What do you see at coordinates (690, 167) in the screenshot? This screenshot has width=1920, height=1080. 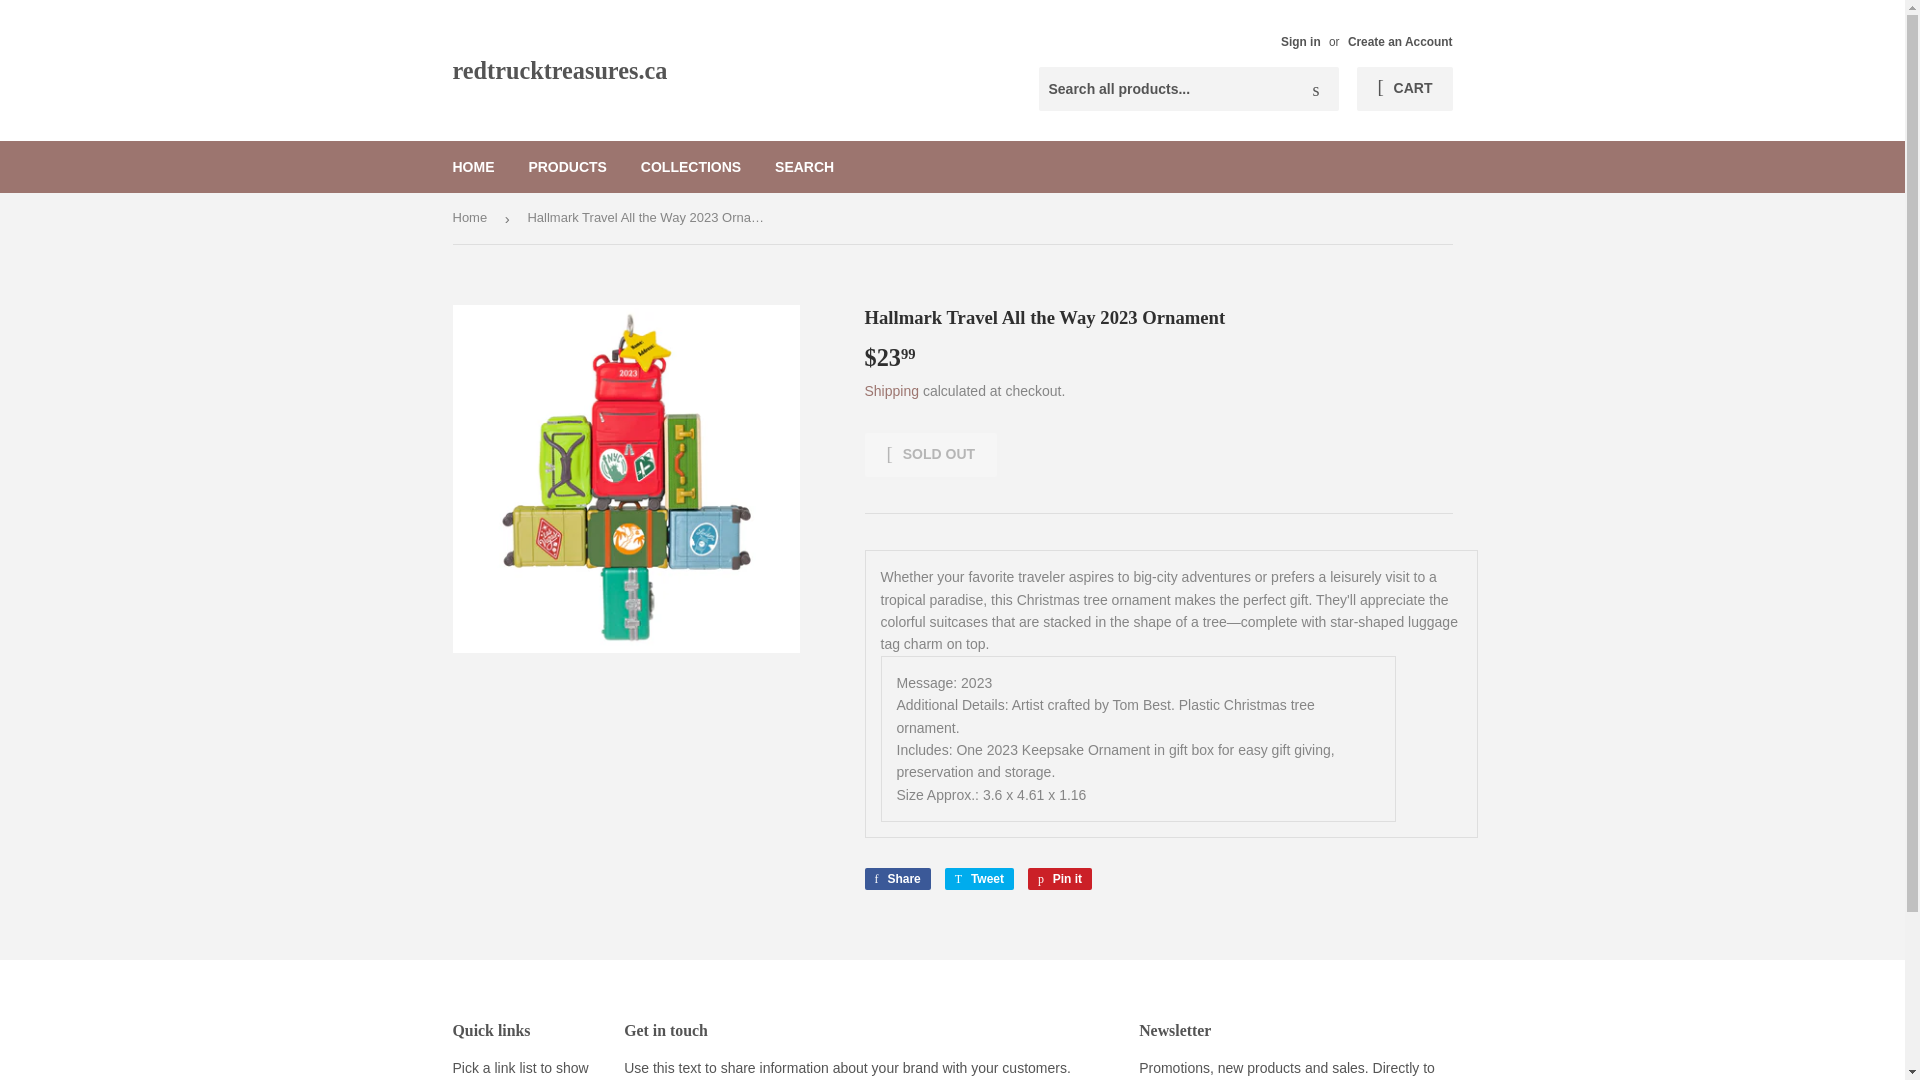 I see `COLLECTIONS` at bounding box center [690, 167].